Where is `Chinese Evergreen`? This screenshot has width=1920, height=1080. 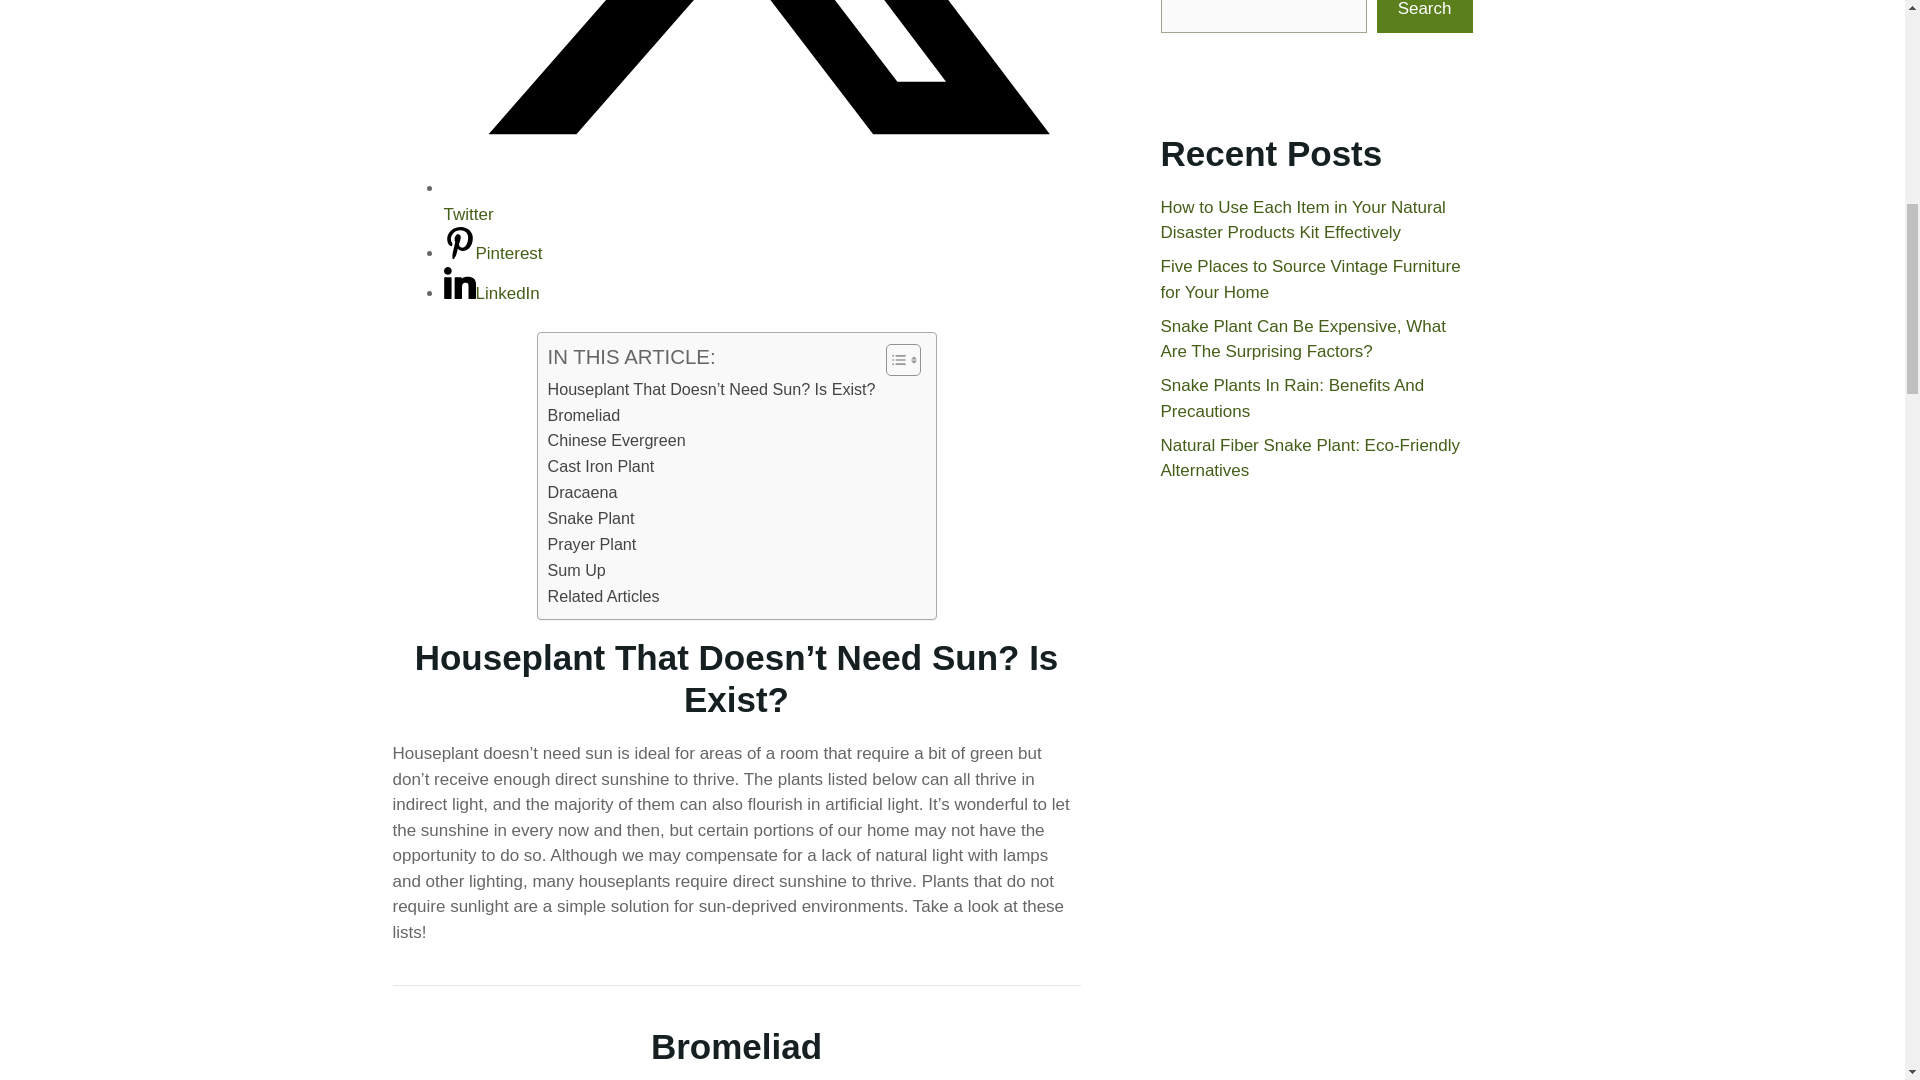 Chinese Evergreen is located at coordinates (616, 440).